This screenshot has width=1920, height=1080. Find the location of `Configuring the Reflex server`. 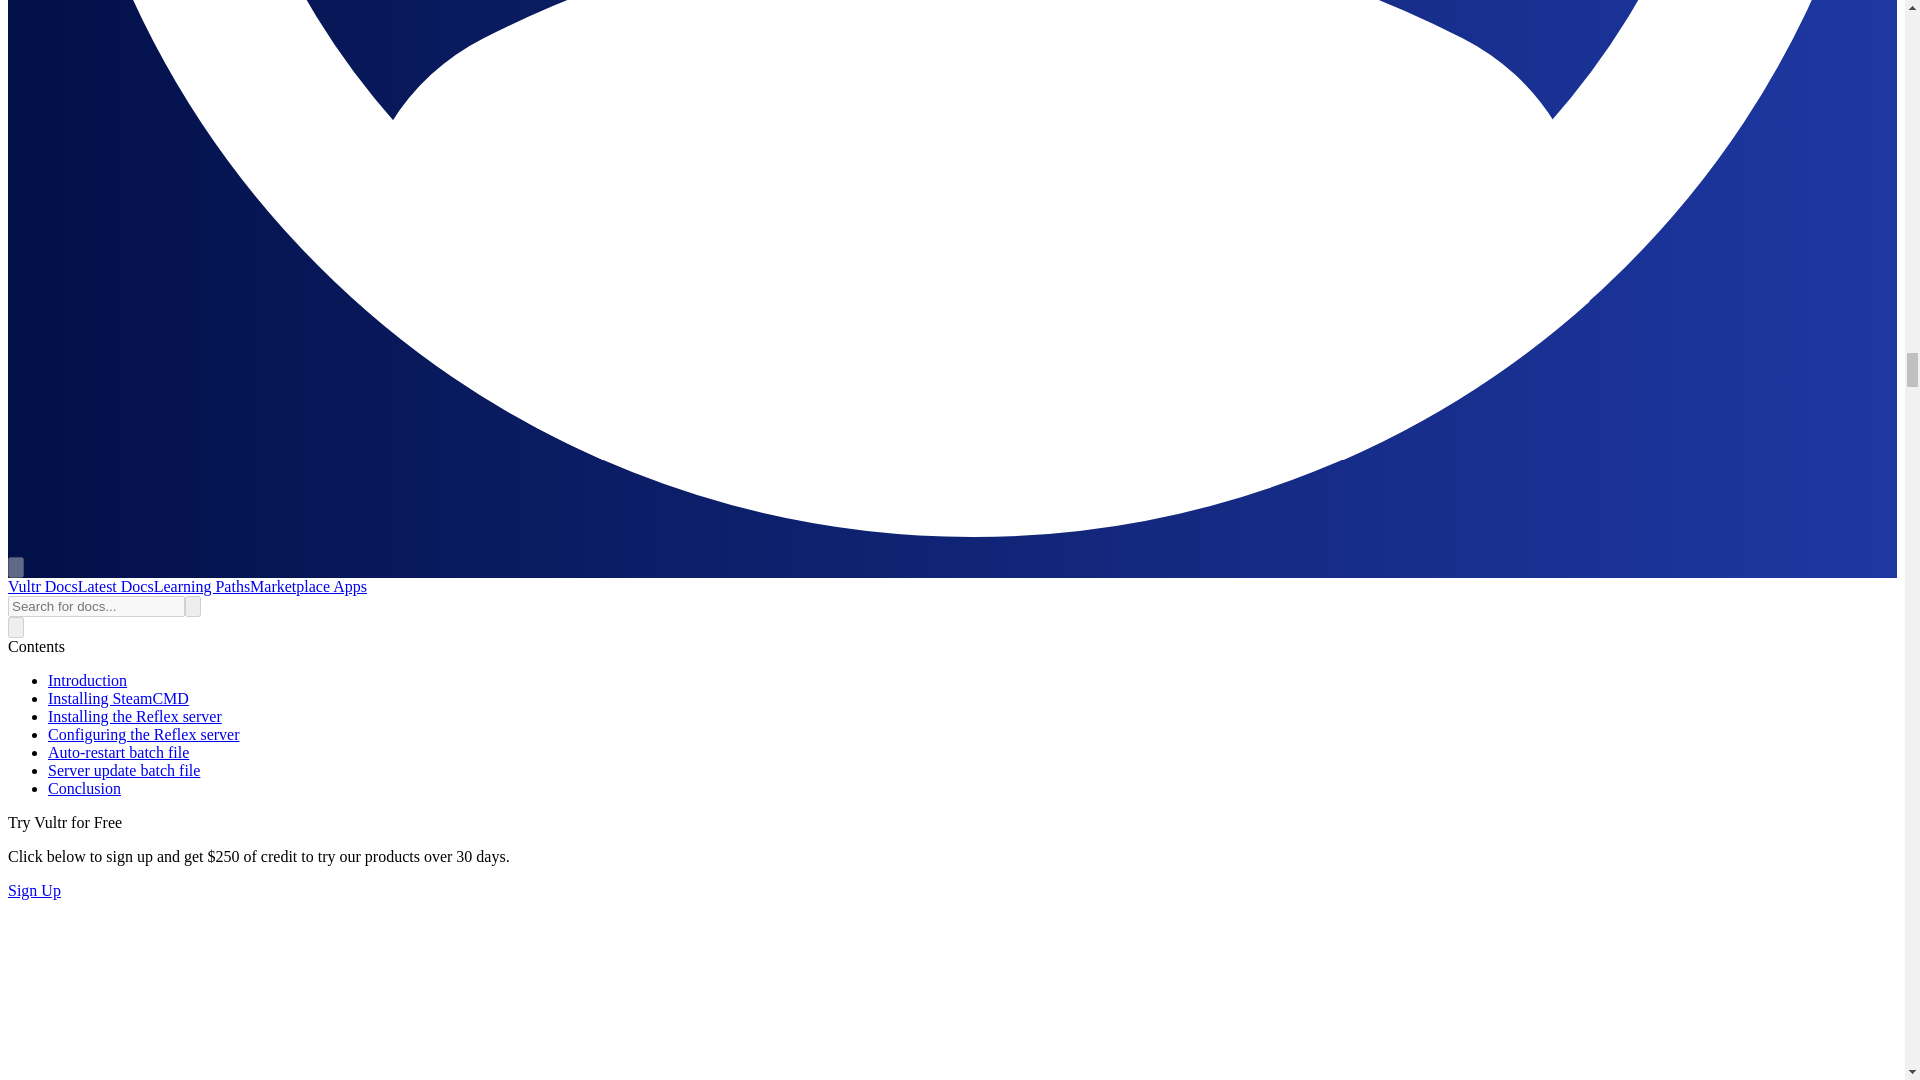

Configuring the Reflex server is located at coordinates (144, 734).